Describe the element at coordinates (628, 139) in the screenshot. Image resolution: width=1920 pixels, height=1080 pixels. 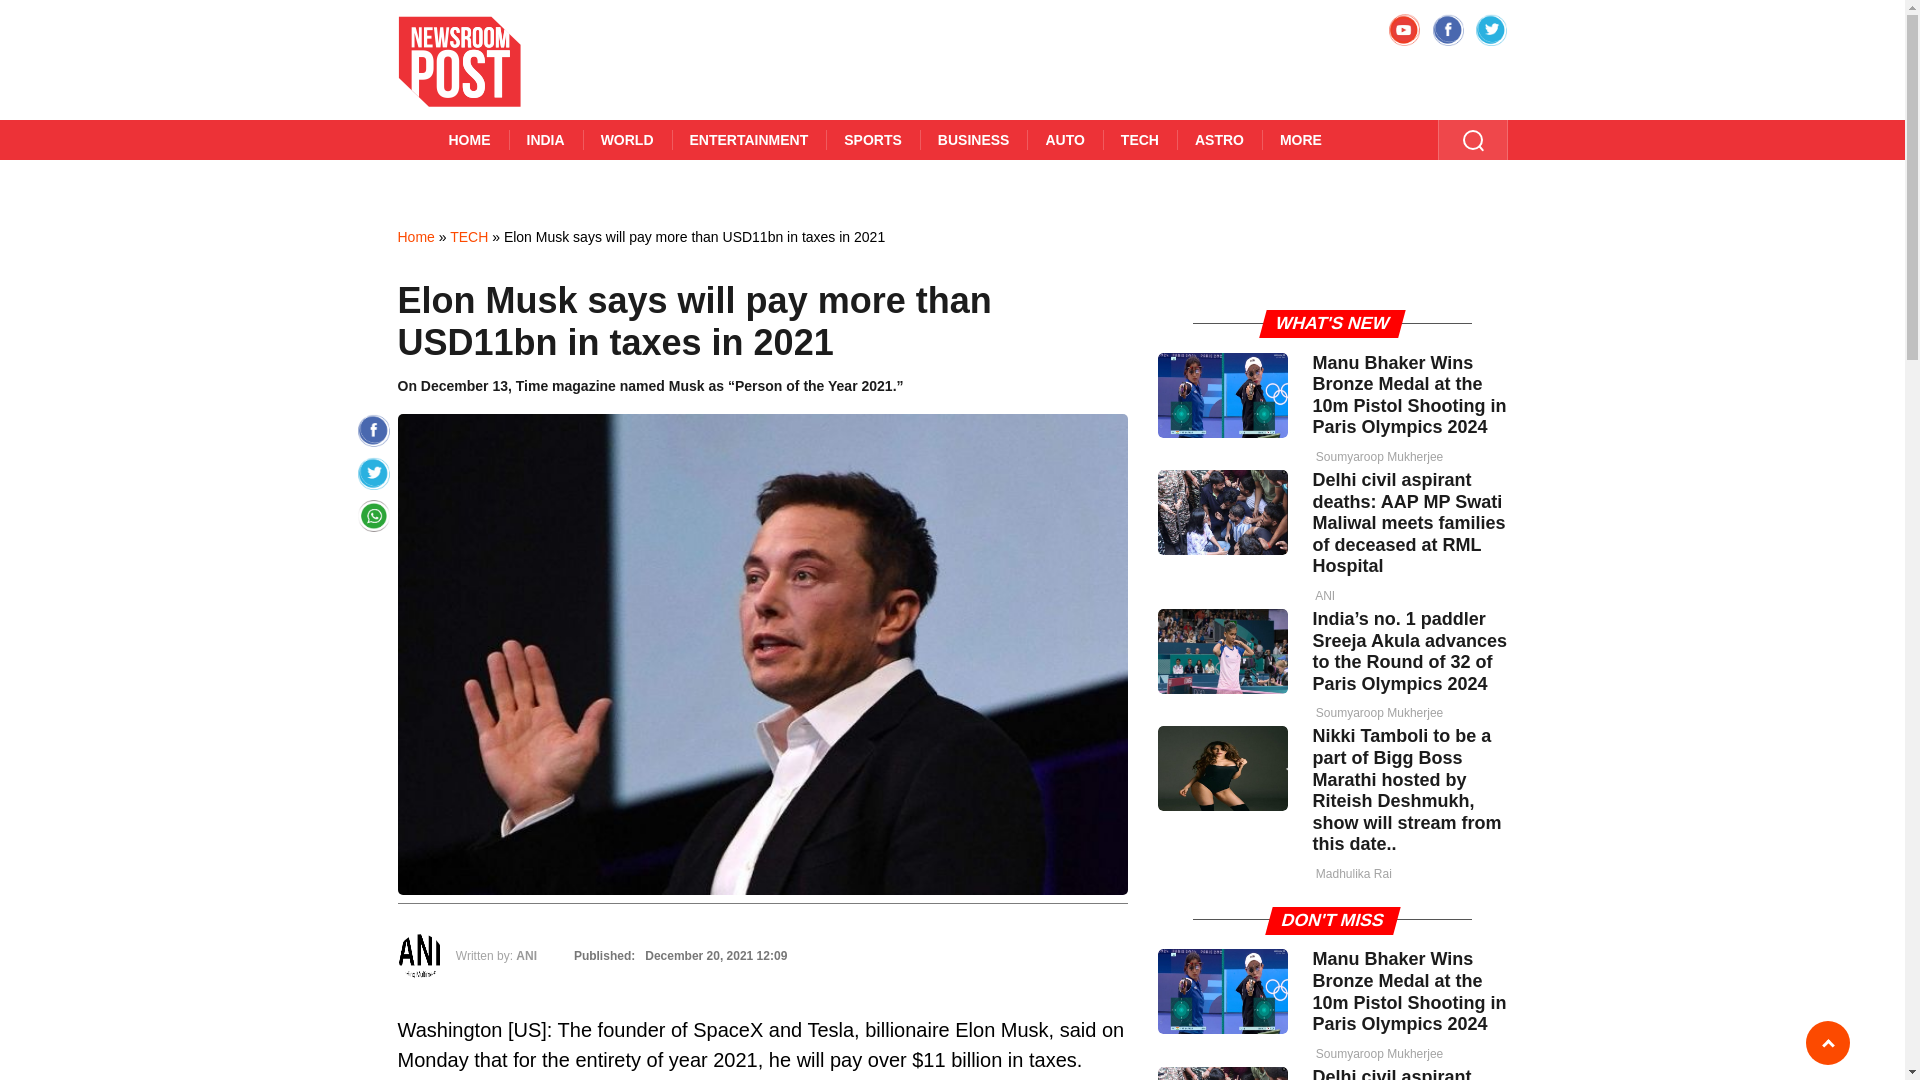
I see `WORLD` at that location.